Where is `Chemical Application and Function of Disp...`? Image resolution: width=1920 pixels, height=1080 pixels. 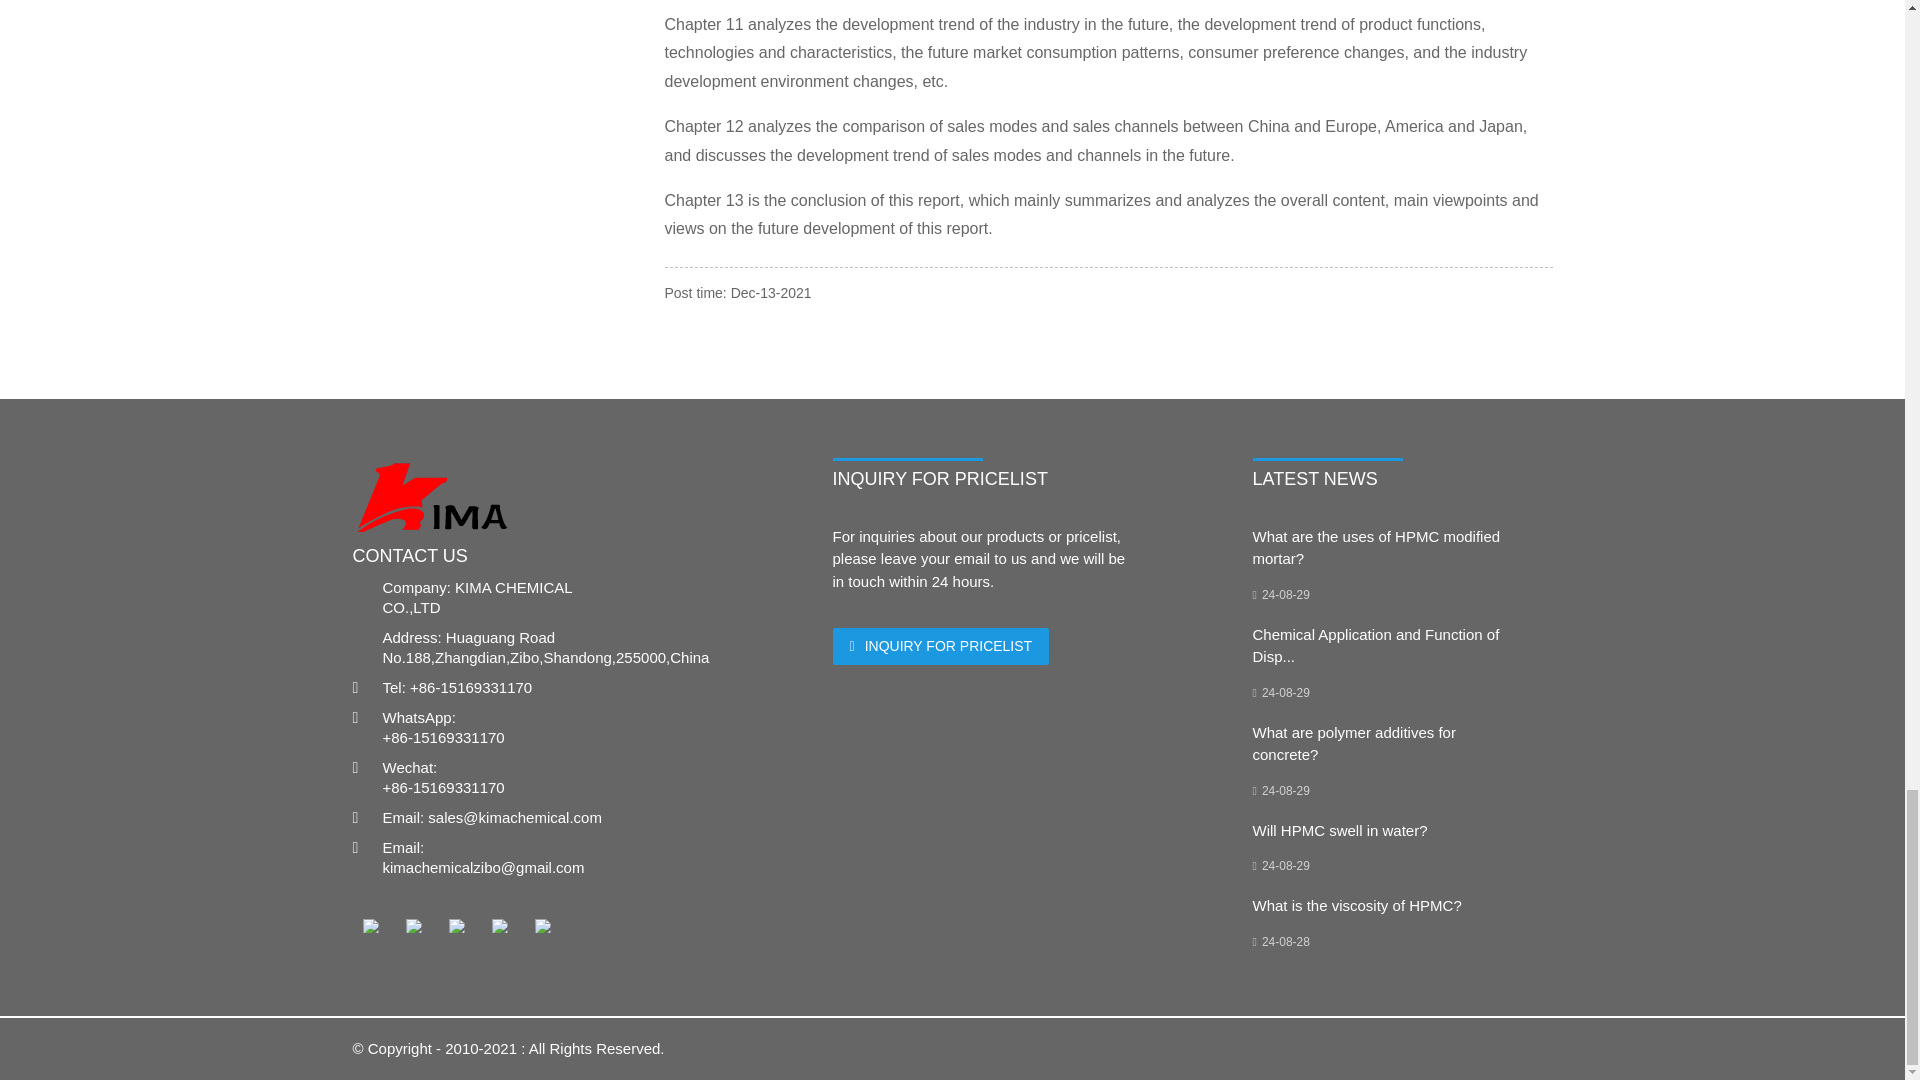 Chemical Application and Function of Disp... is located at coordinates (1375, 646).